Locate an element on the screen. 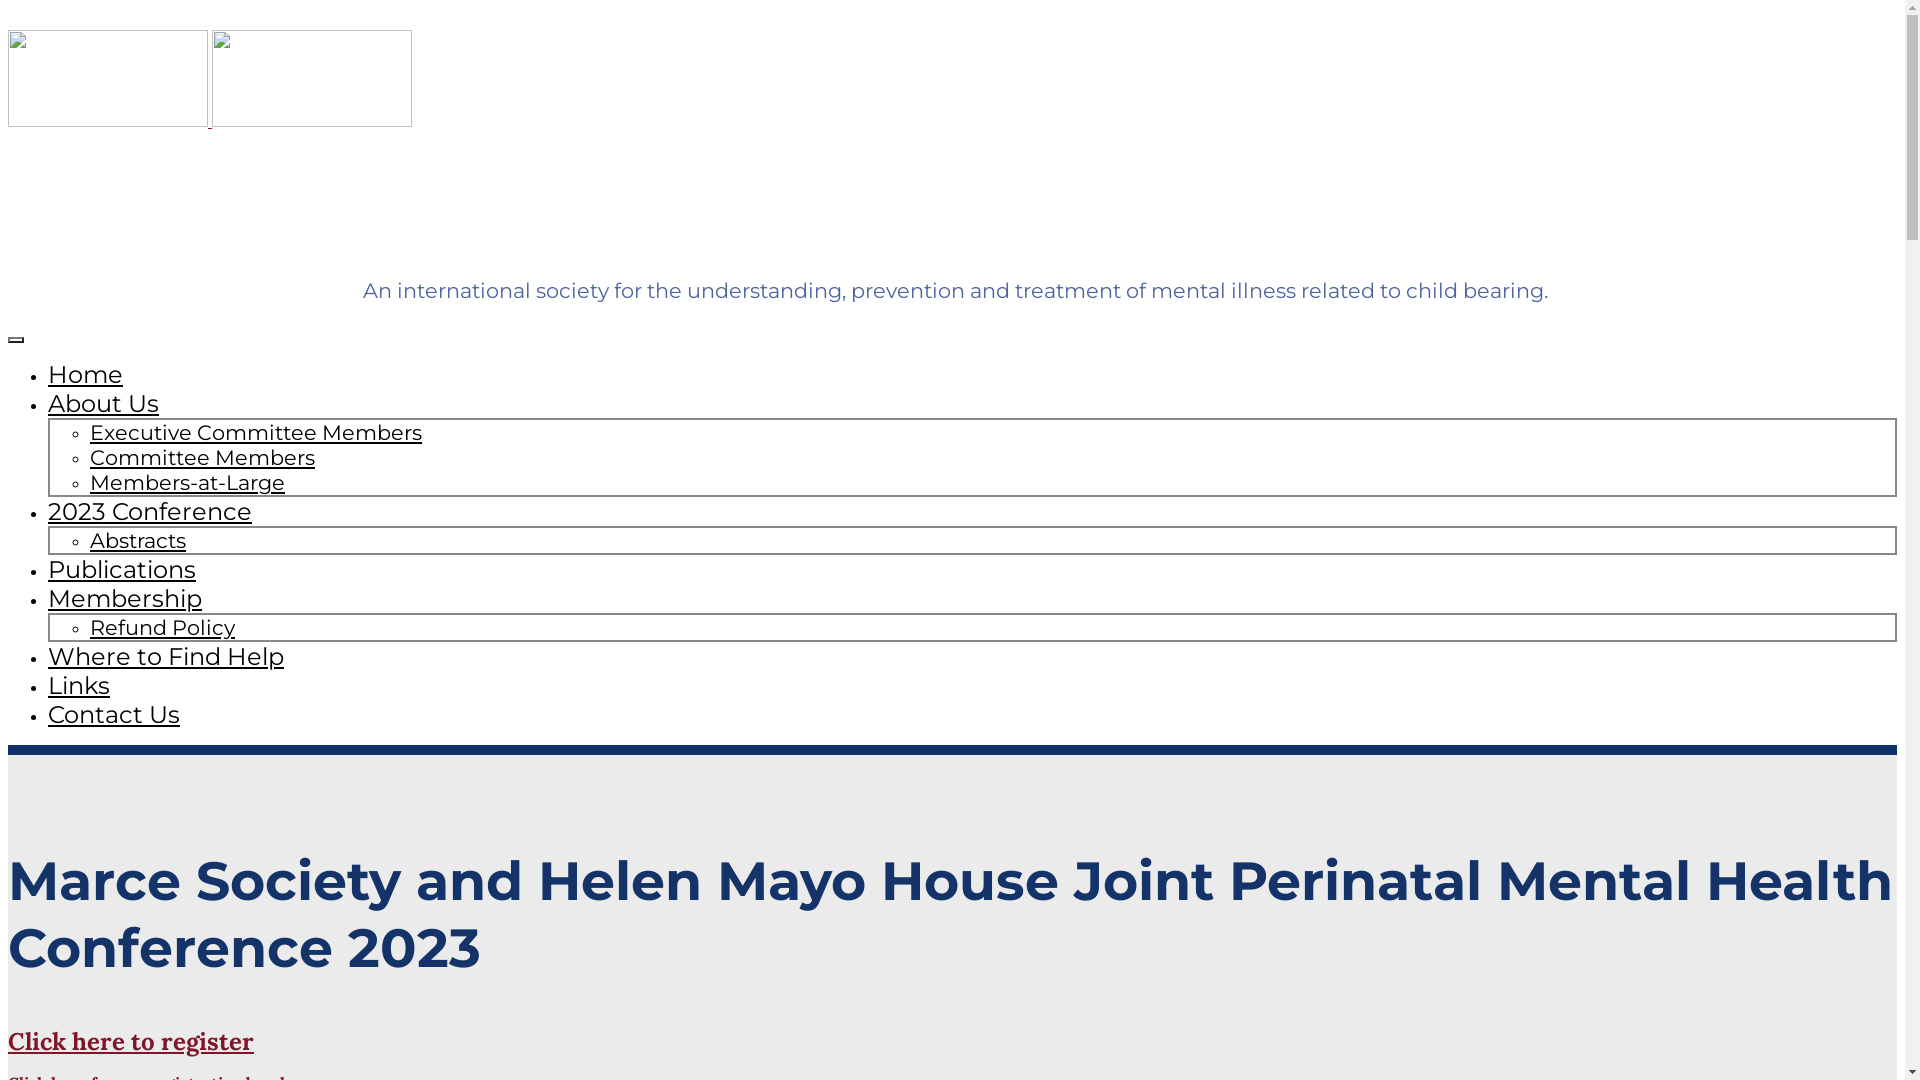  Executive Committee Members is located at coordinates (256, 432).